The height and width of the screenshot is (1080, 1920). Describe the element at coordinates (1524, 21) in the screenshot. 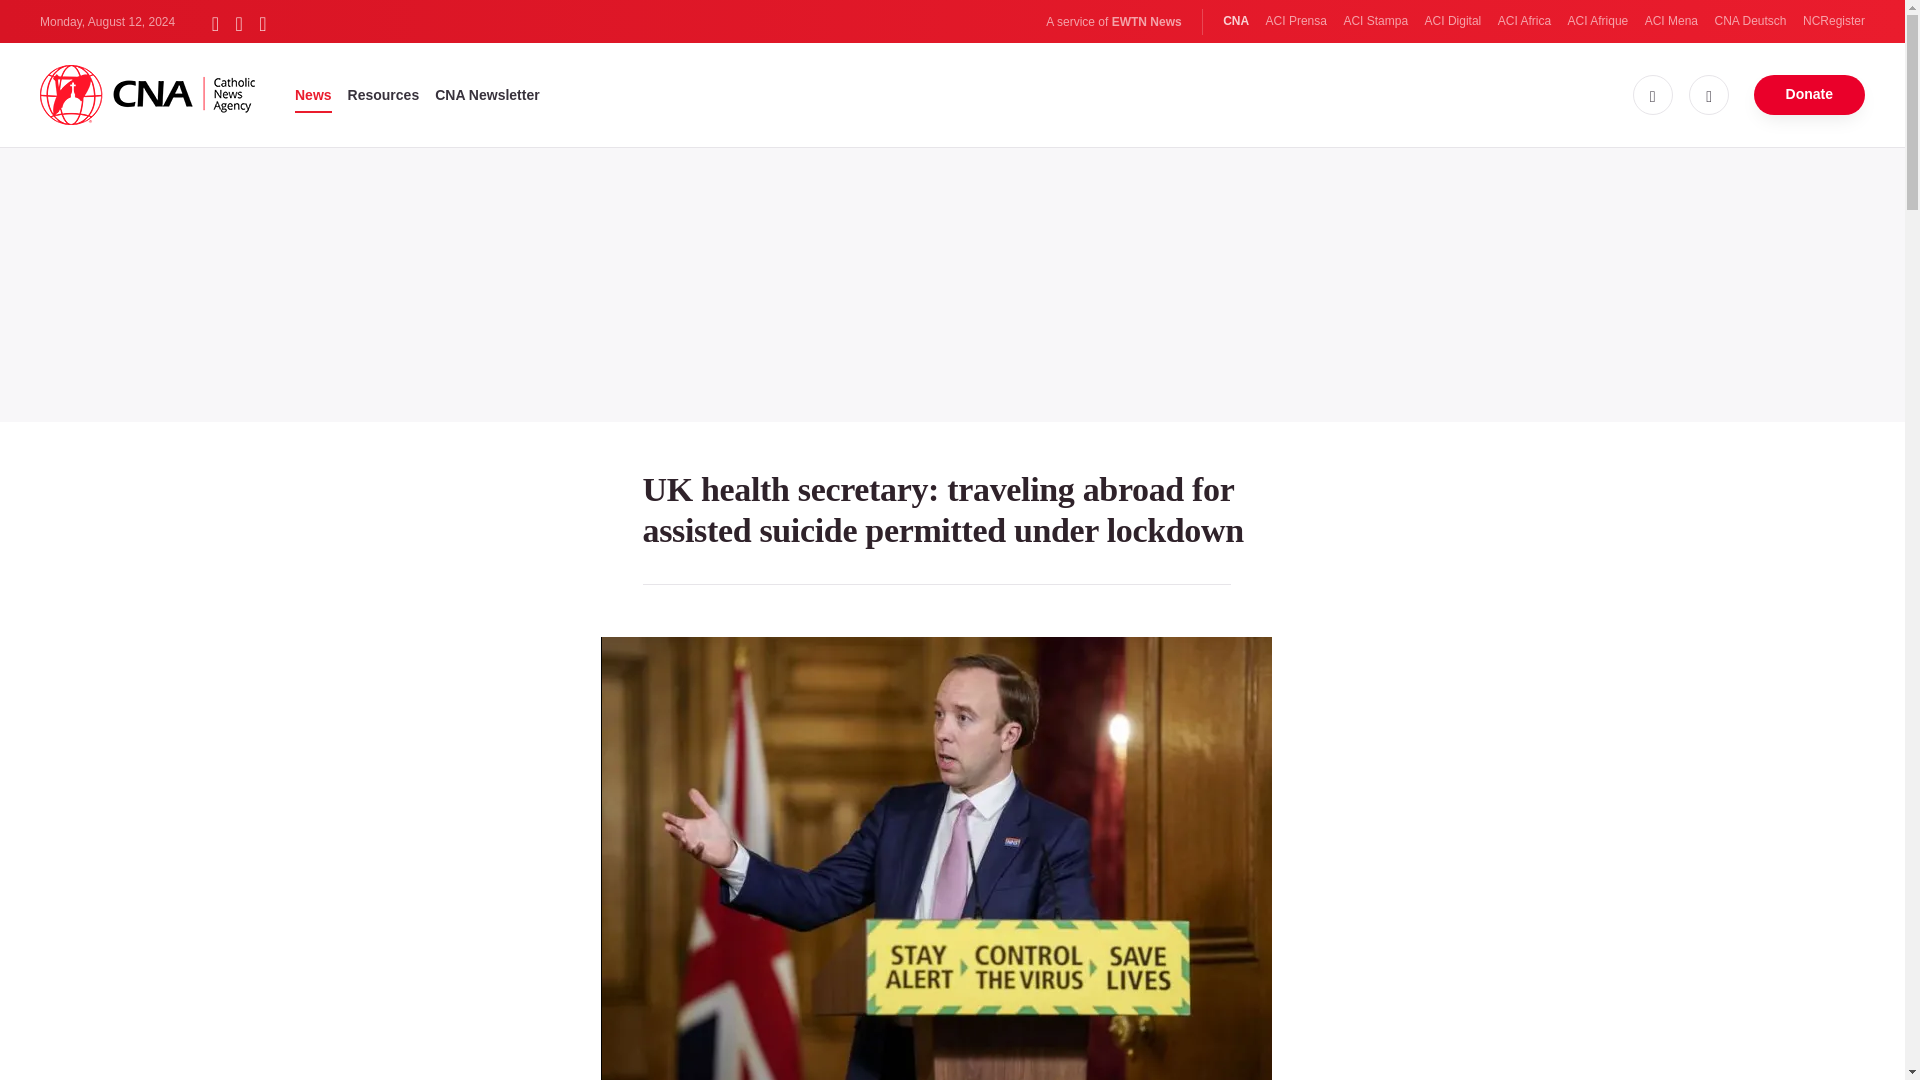

I see `ACI Africa` at that location.